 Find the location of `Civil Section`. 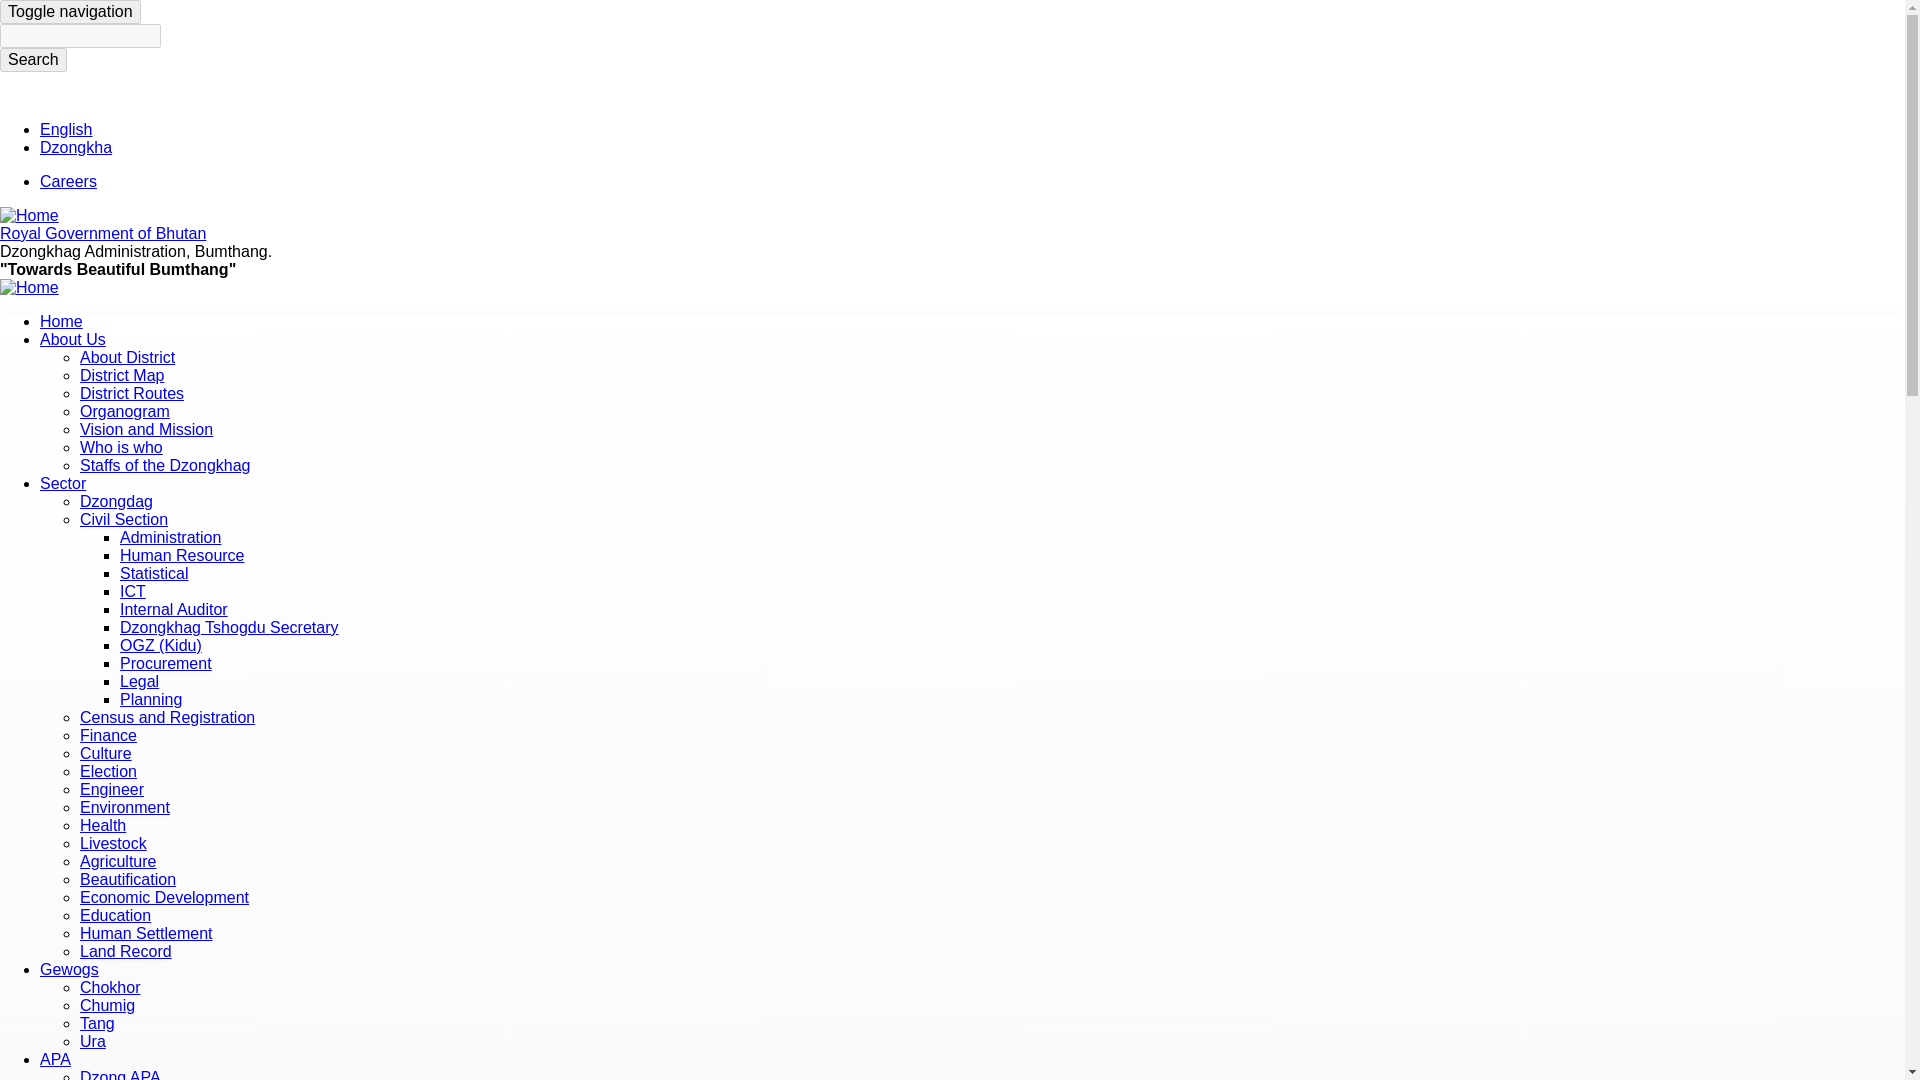

Civil Section is located at coordinates (124, 519).